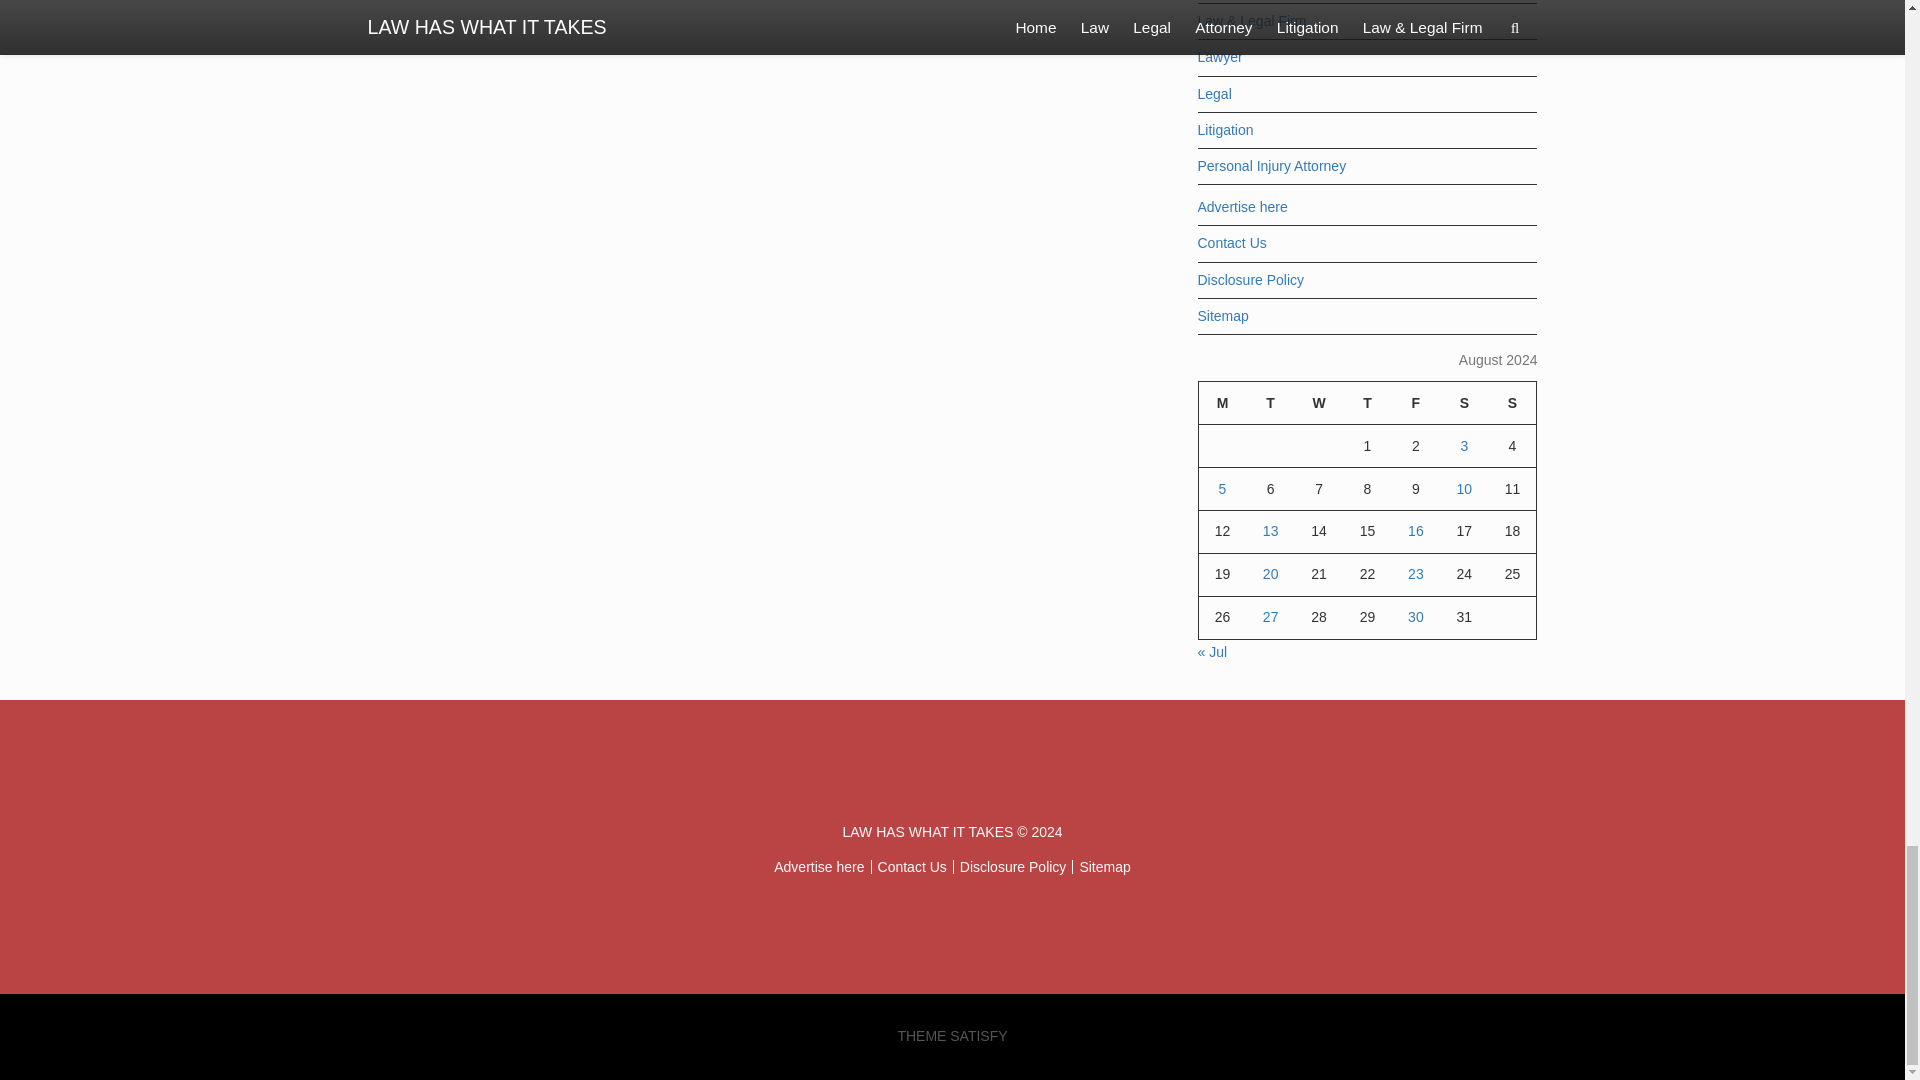  I want to click on Monday, so click(1222, 404).